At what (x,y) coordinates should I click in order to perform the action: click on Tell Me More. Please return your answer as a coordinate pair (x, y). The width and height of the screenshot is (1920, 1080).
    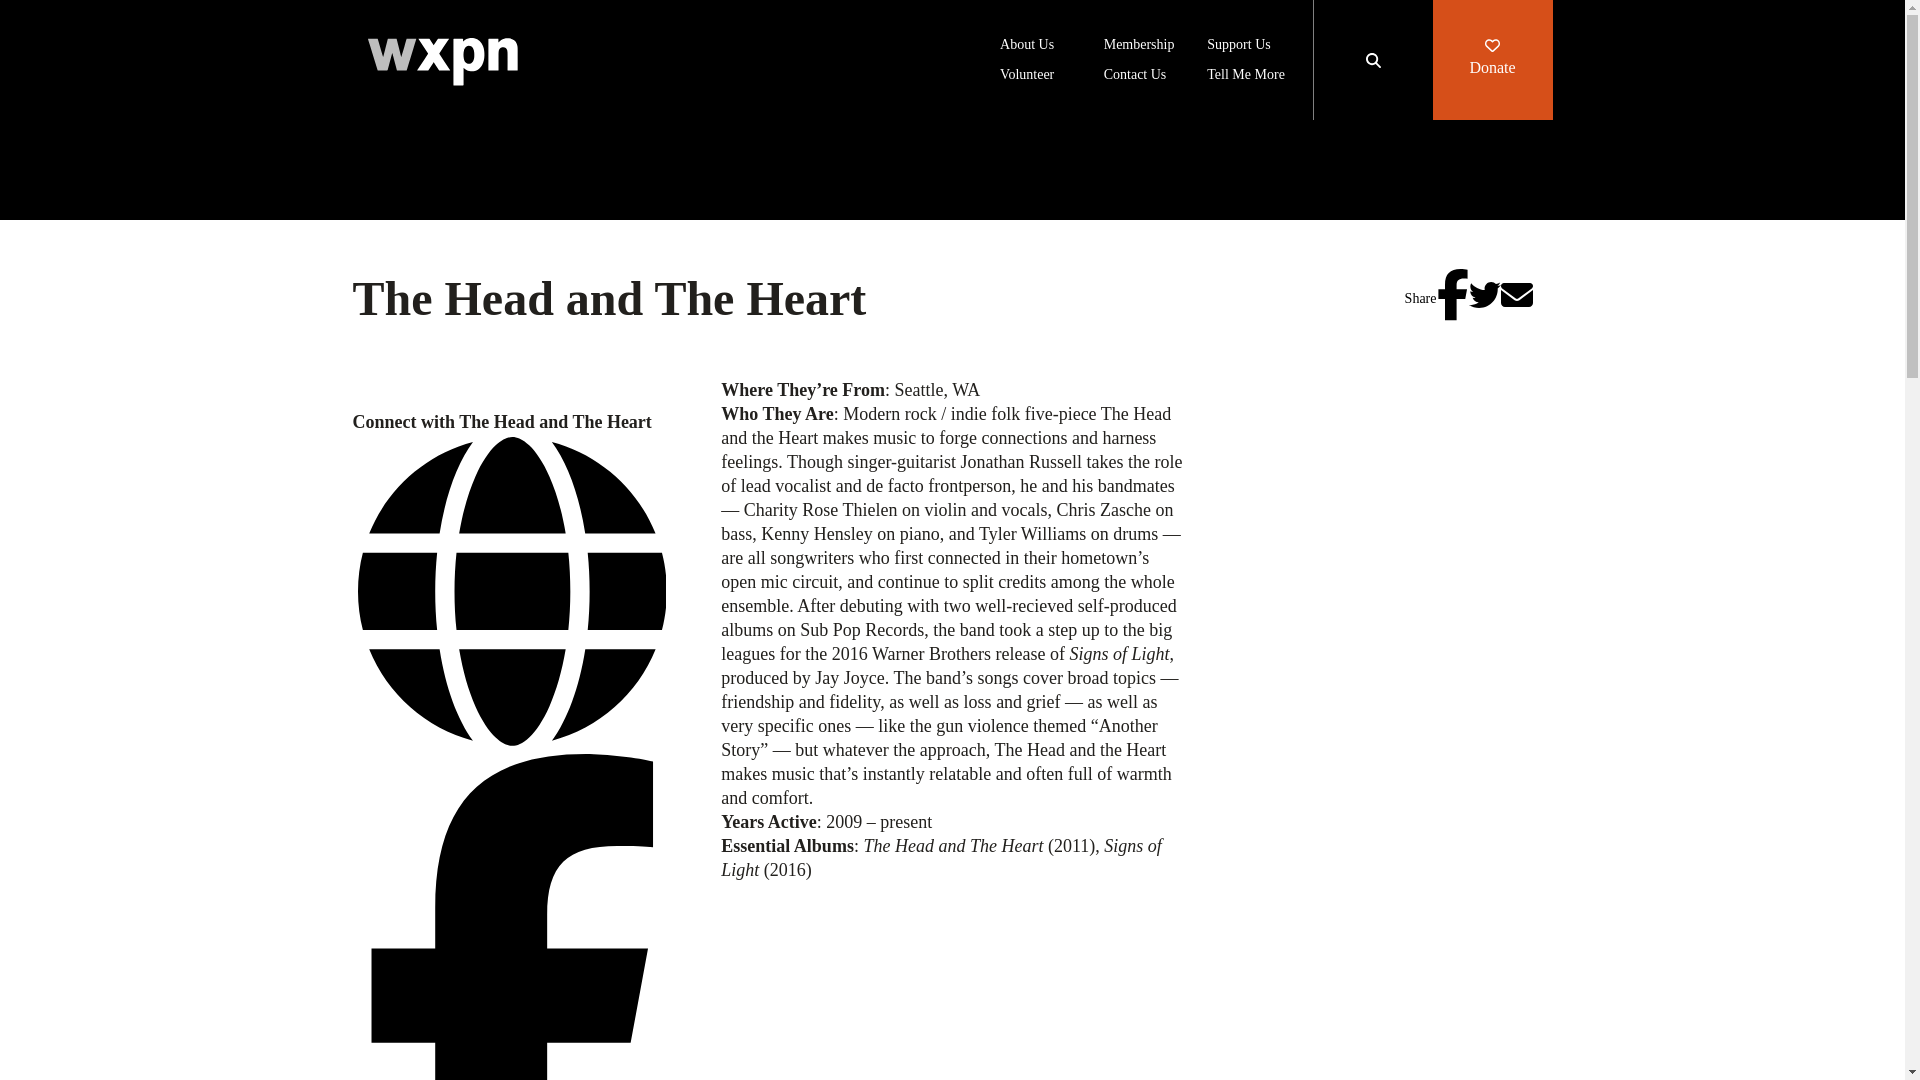
    Looking at the image, I should click on (1246, 76).